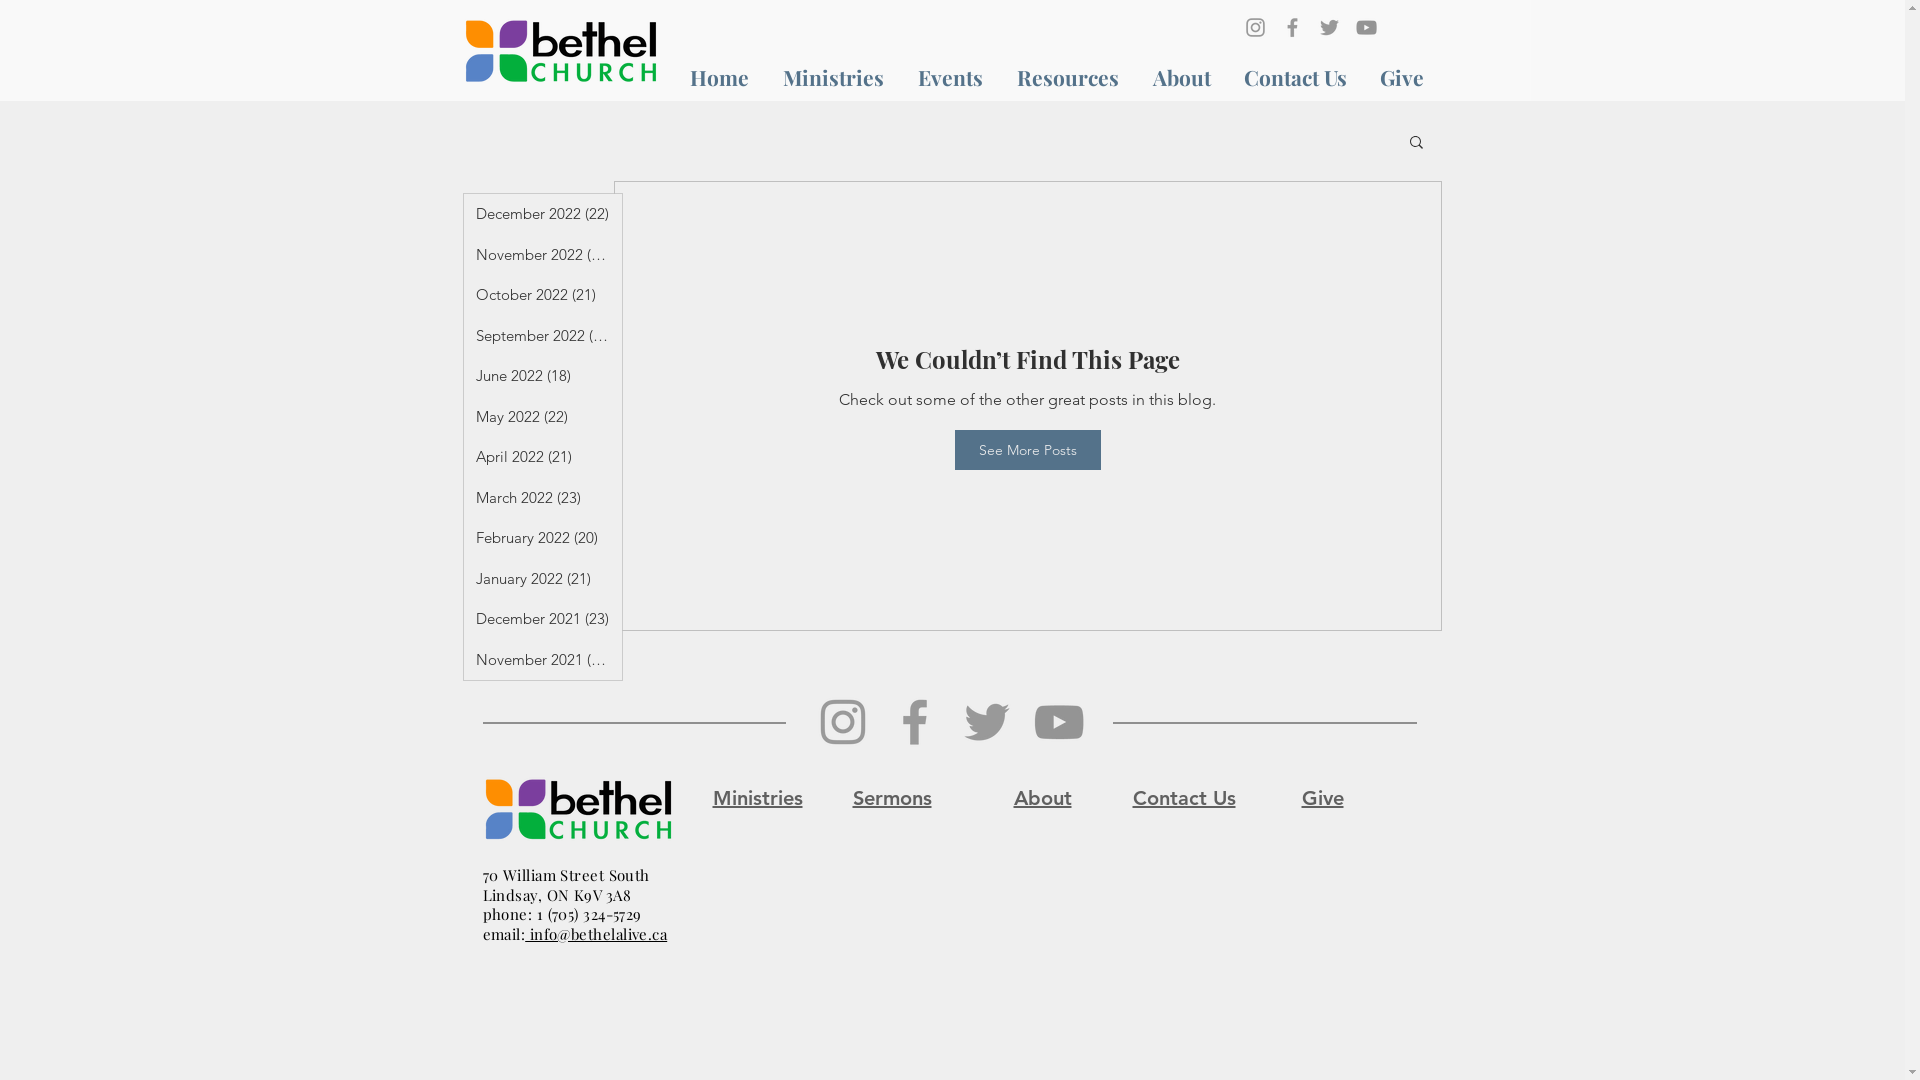  Describe the element at coordinates (543, 376) in the screenshot. I see `June 2022 (18)` at that location.